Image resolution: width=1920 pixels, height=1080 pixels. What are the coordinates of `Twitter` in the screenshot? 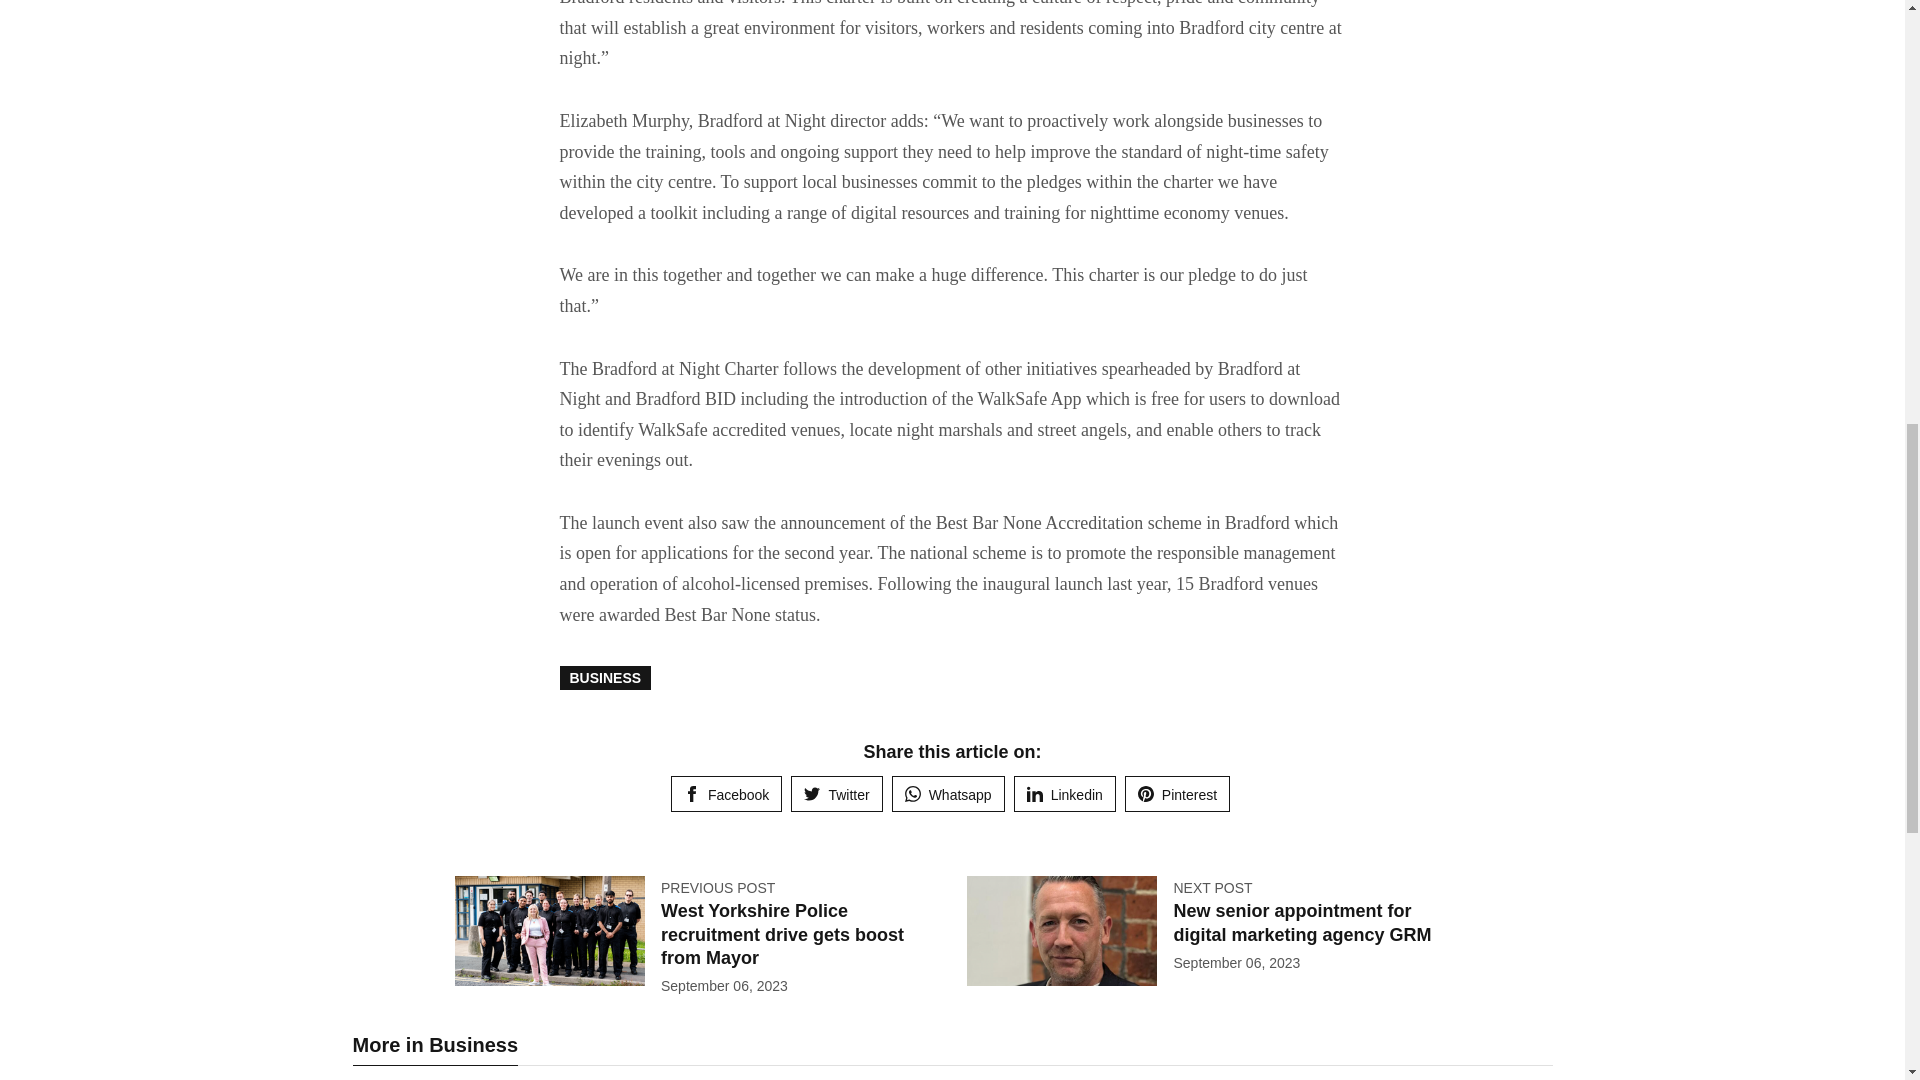 It's located at (836, 794).